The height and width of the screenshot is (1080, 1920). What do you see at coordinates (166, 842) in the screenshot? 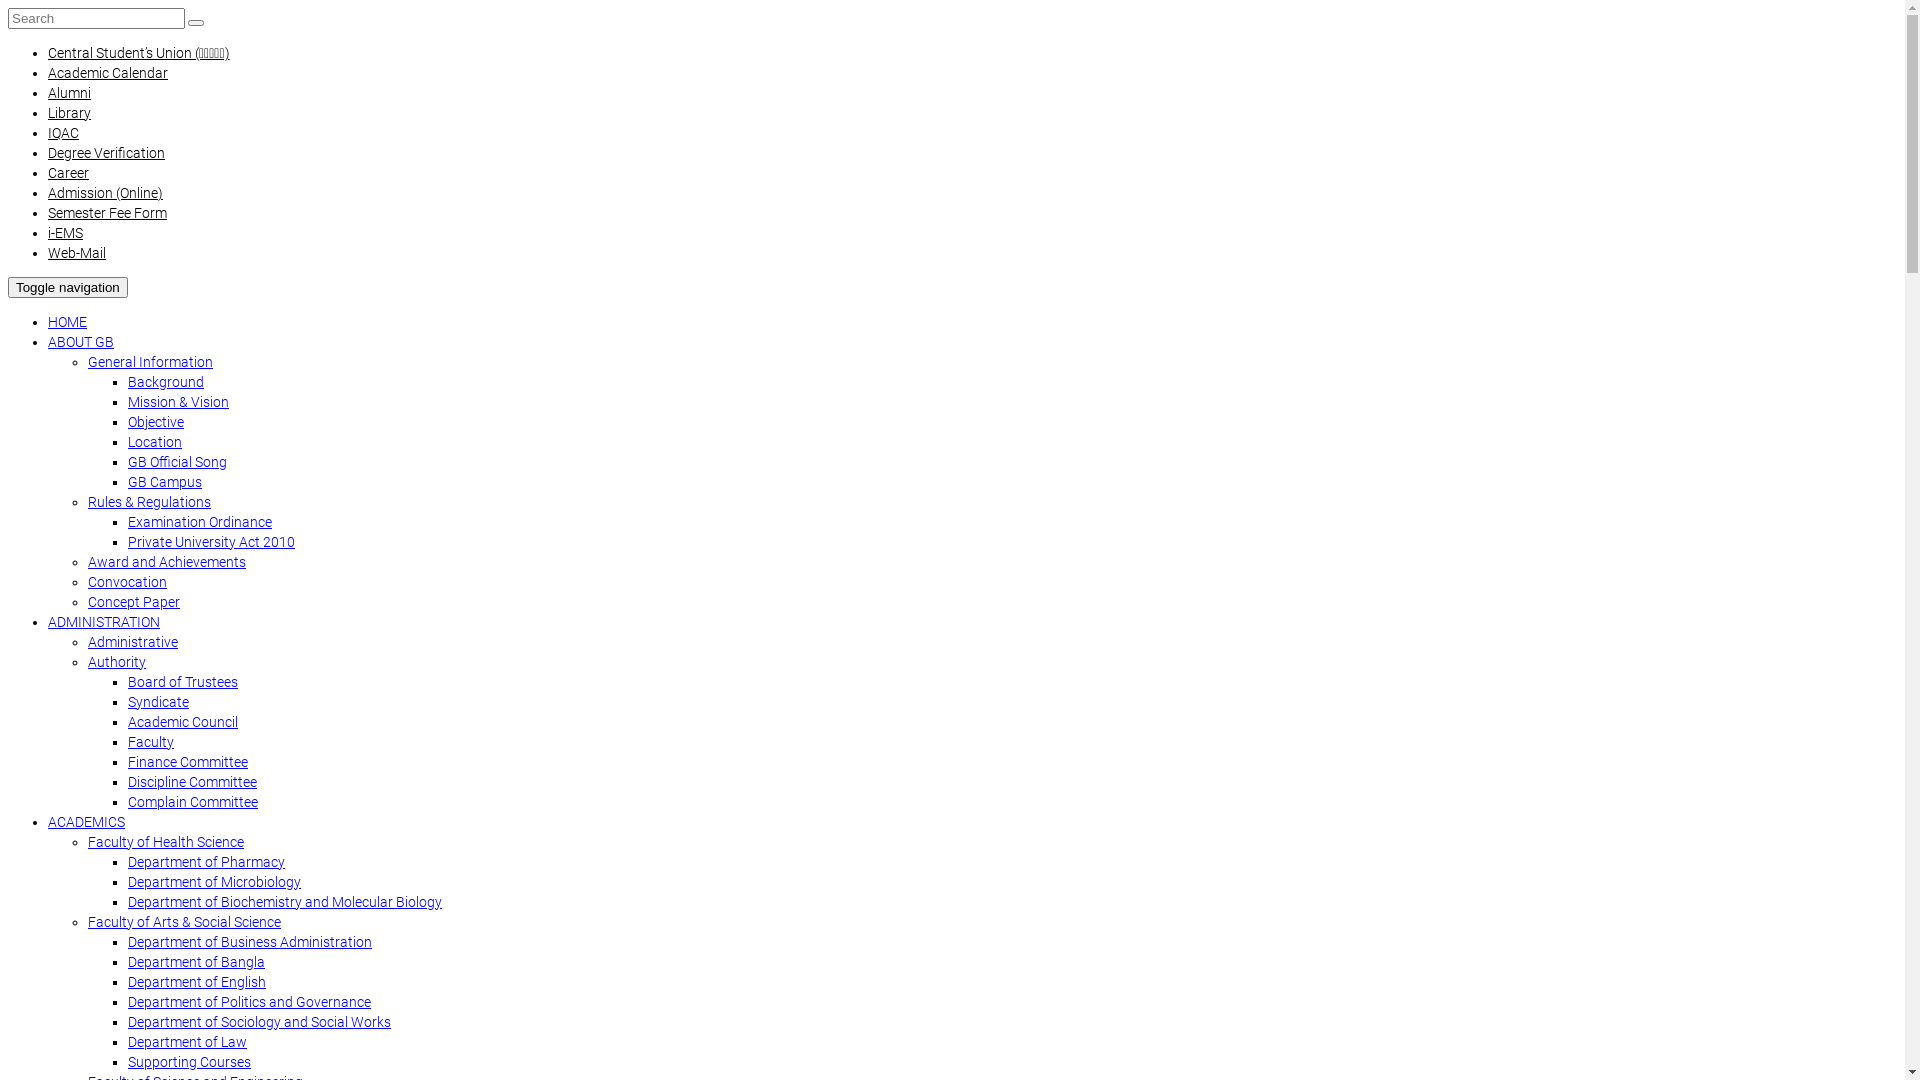
I see `Faculty of Health Science` at bounding box center [166, 842].